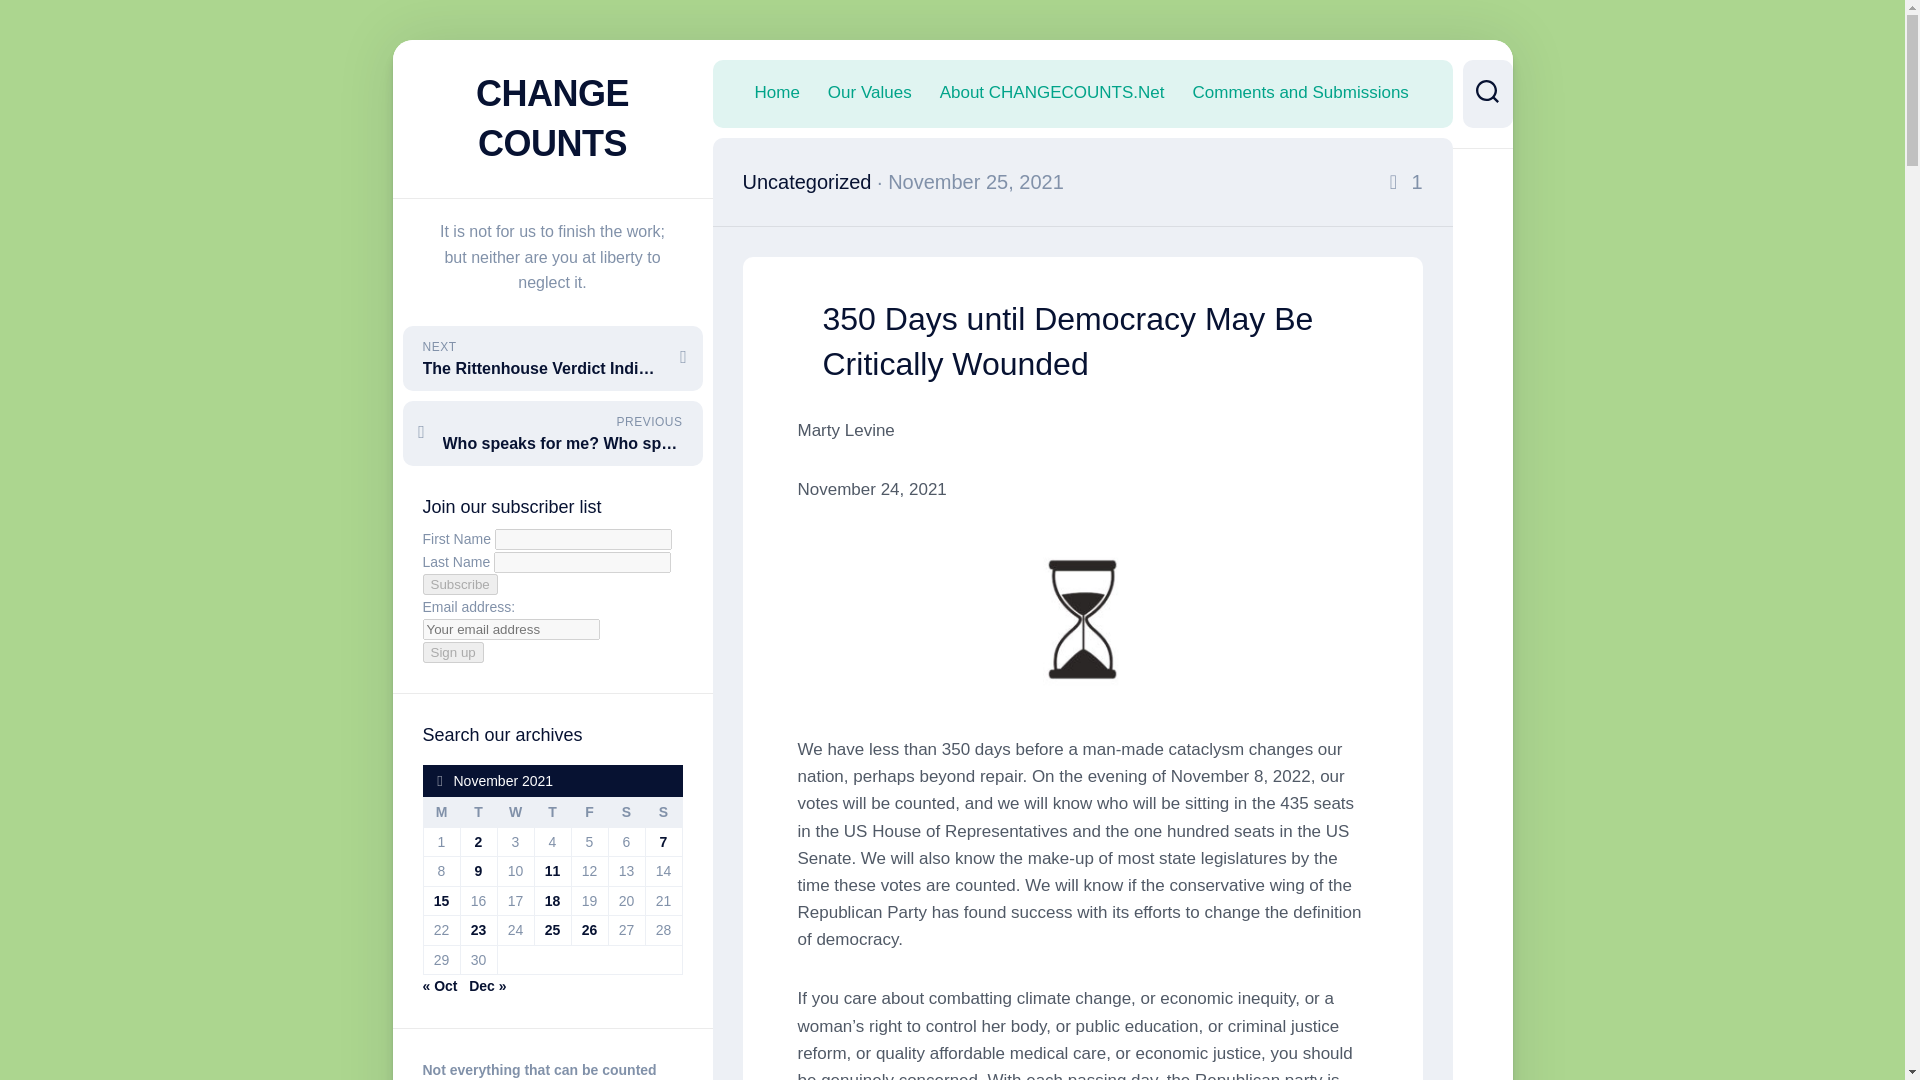 The image size is (1920, 1080). I want to click on Comments and Submissions, so click(452, 652).